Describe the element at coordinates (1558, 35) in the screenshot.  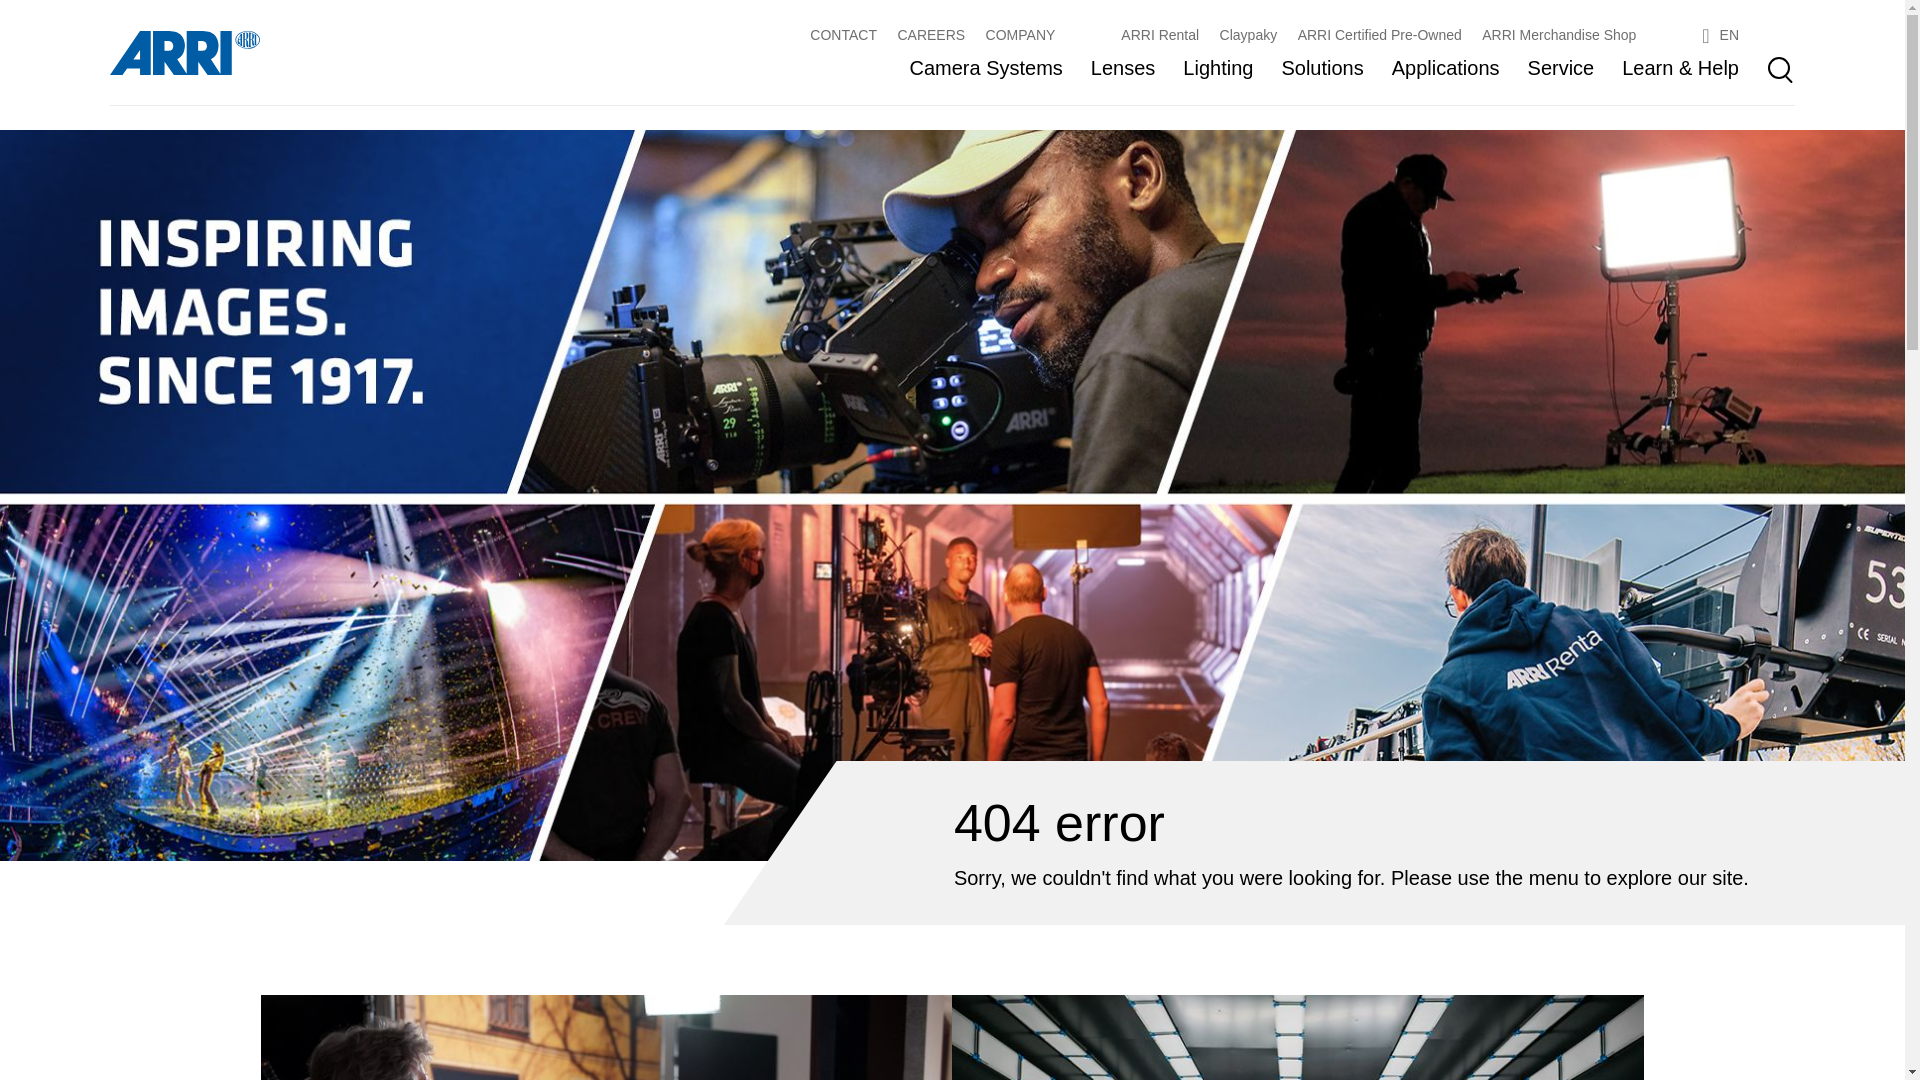
I see `ARRI Merchandise Shop` at that location.